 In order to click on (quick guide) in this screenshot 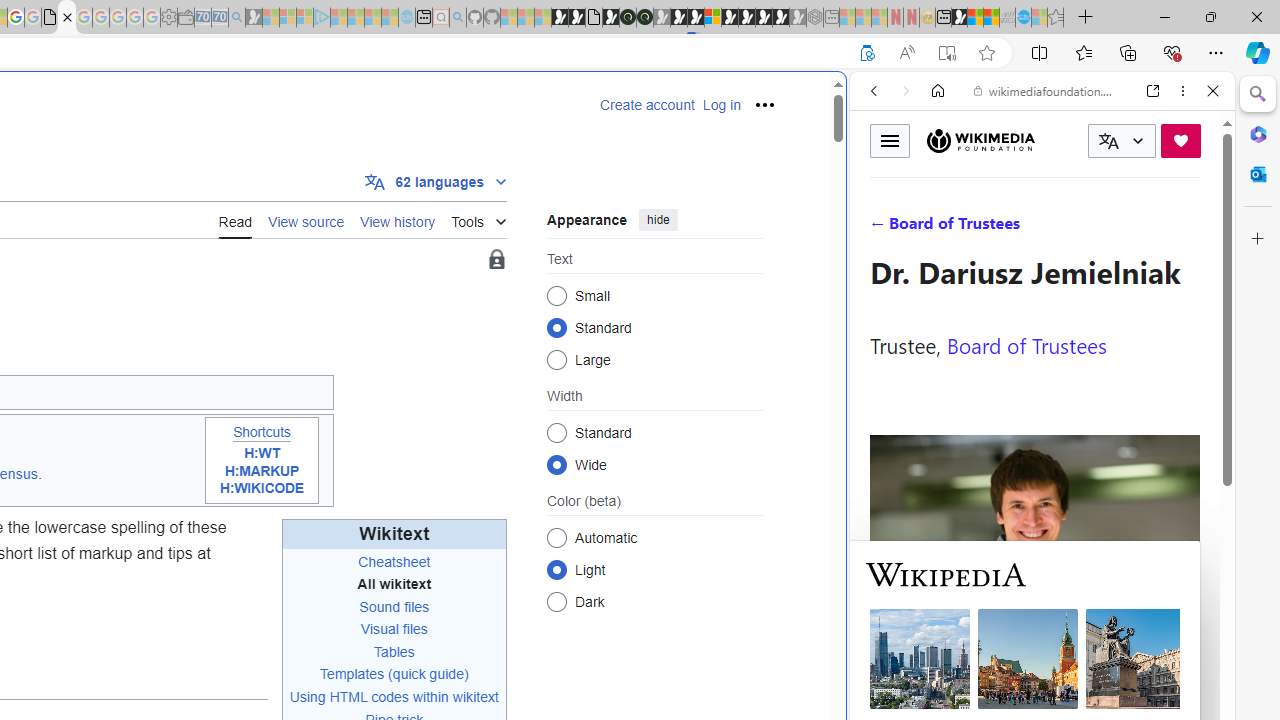, I will do `click(428, 674)`.